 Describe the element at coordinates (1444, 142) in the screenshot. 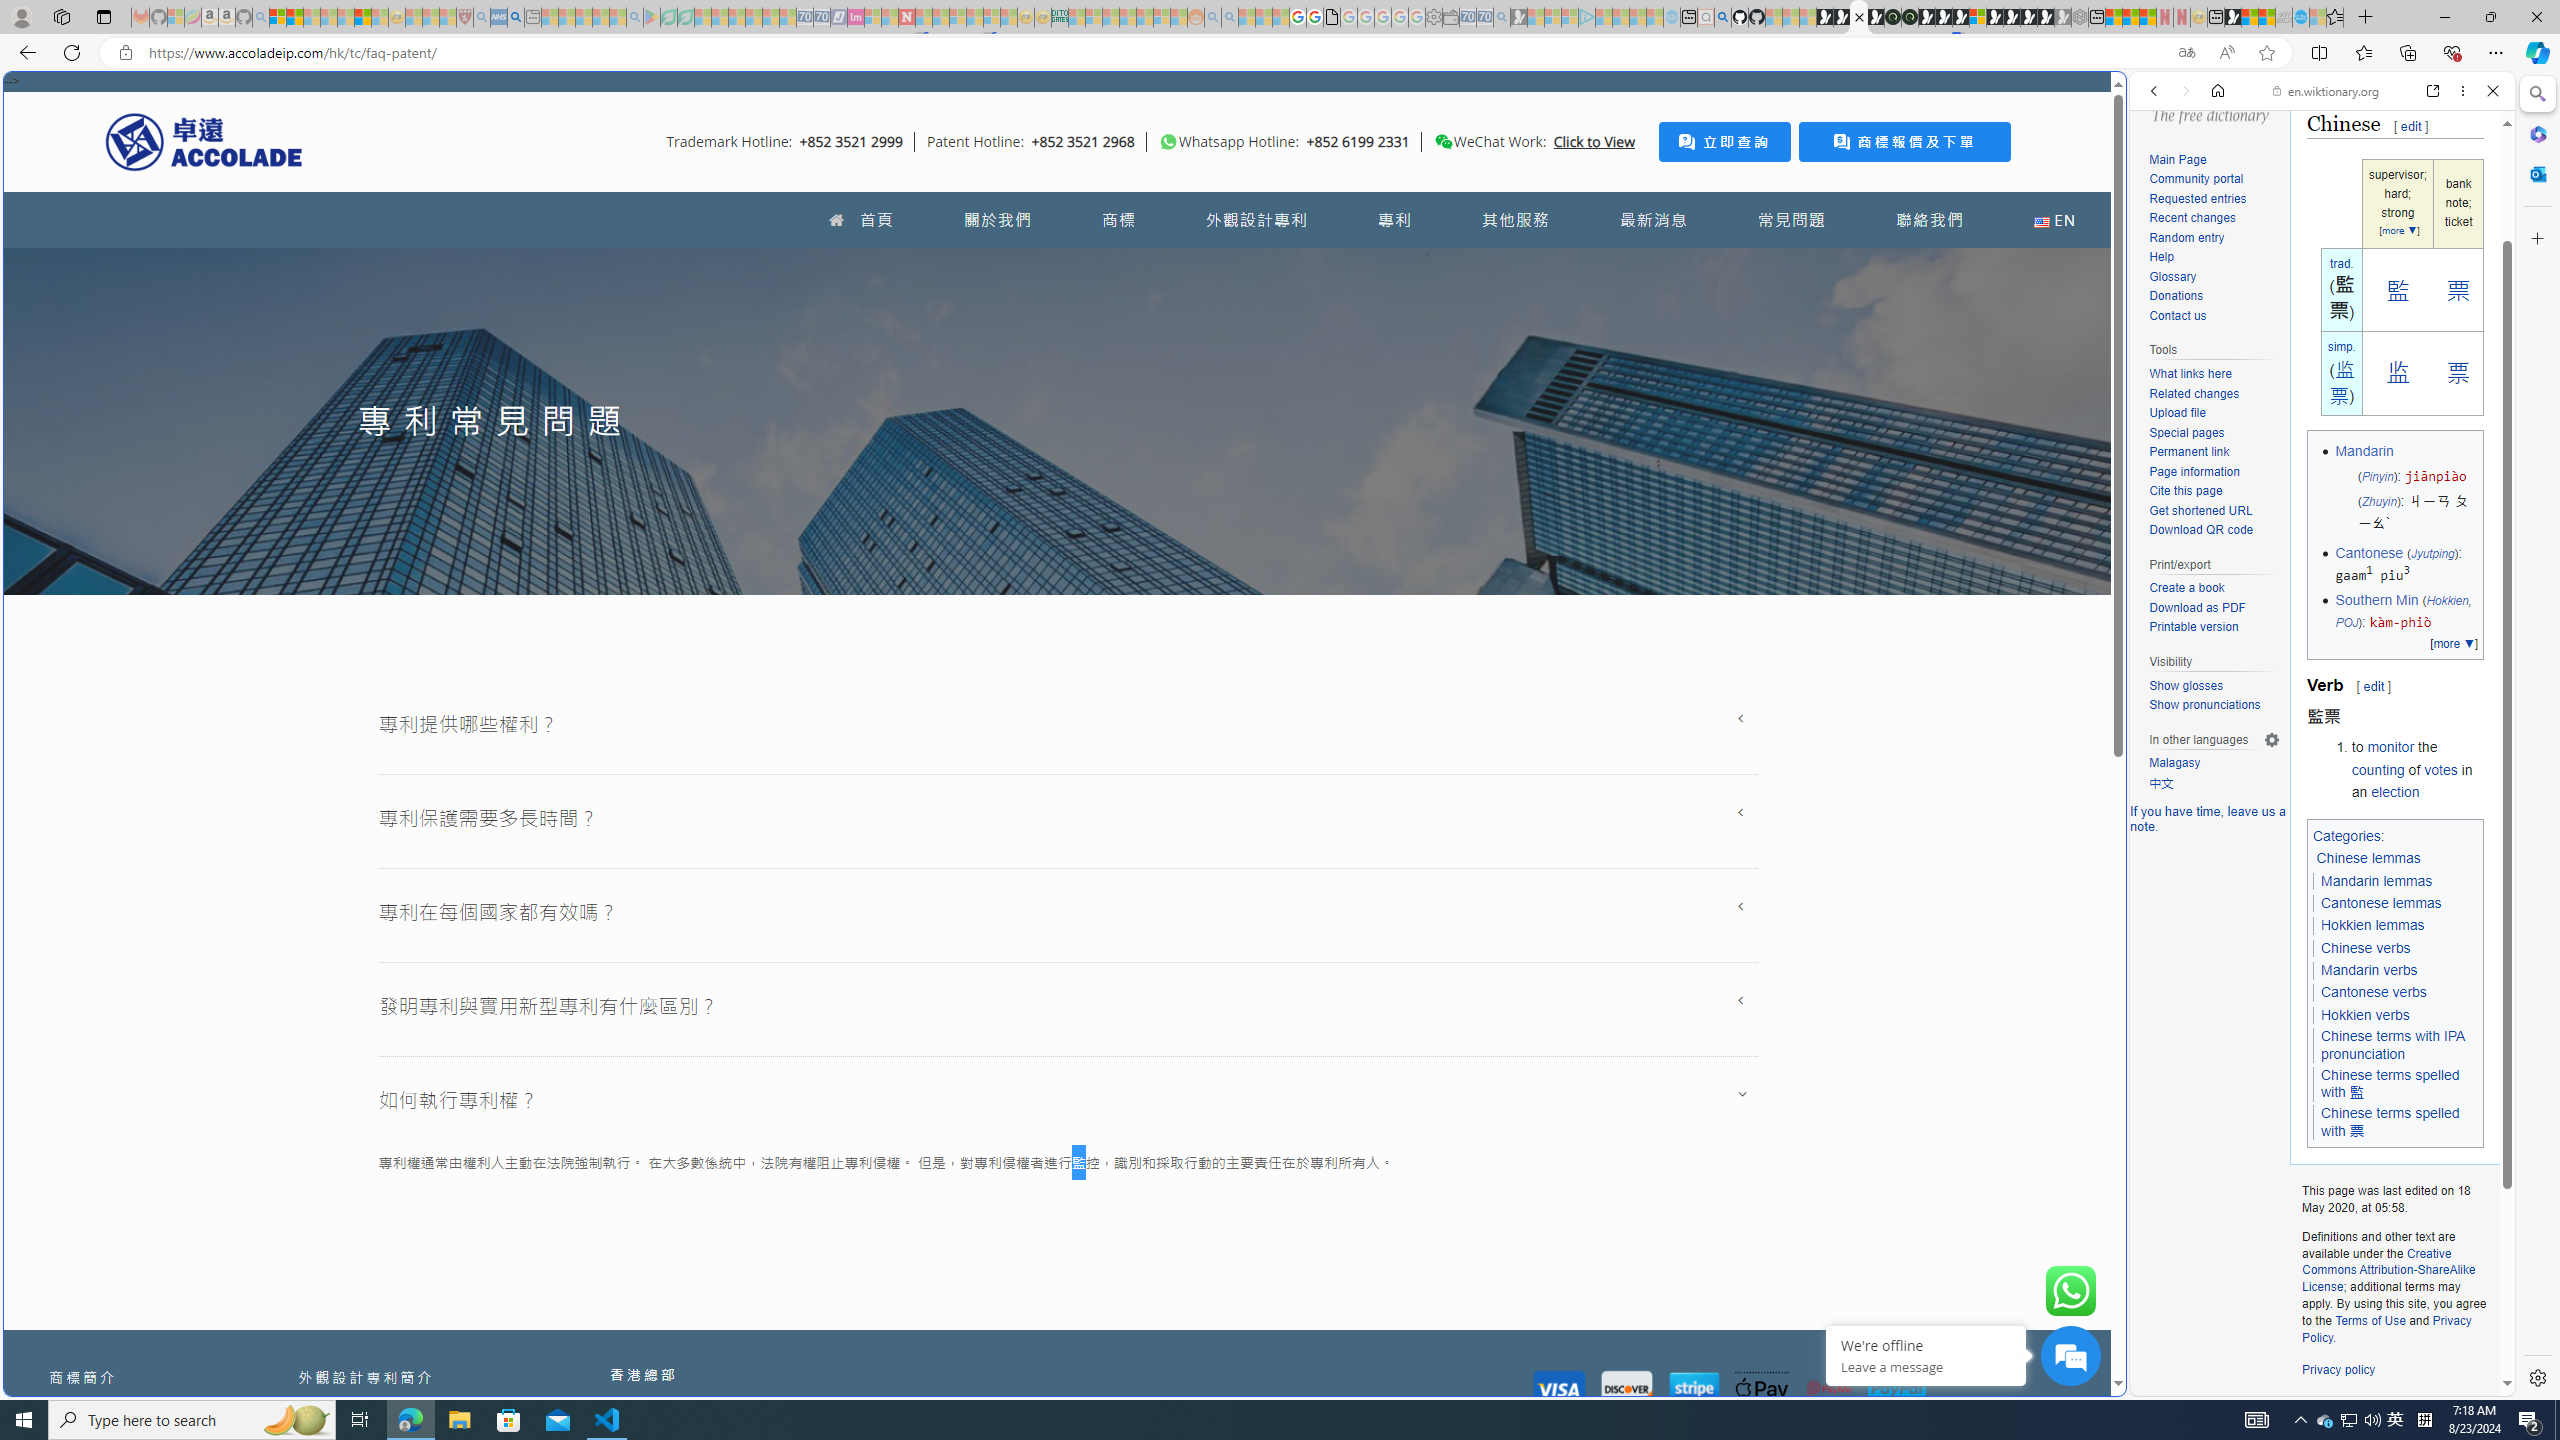

I see `Class: desktop` at that location.